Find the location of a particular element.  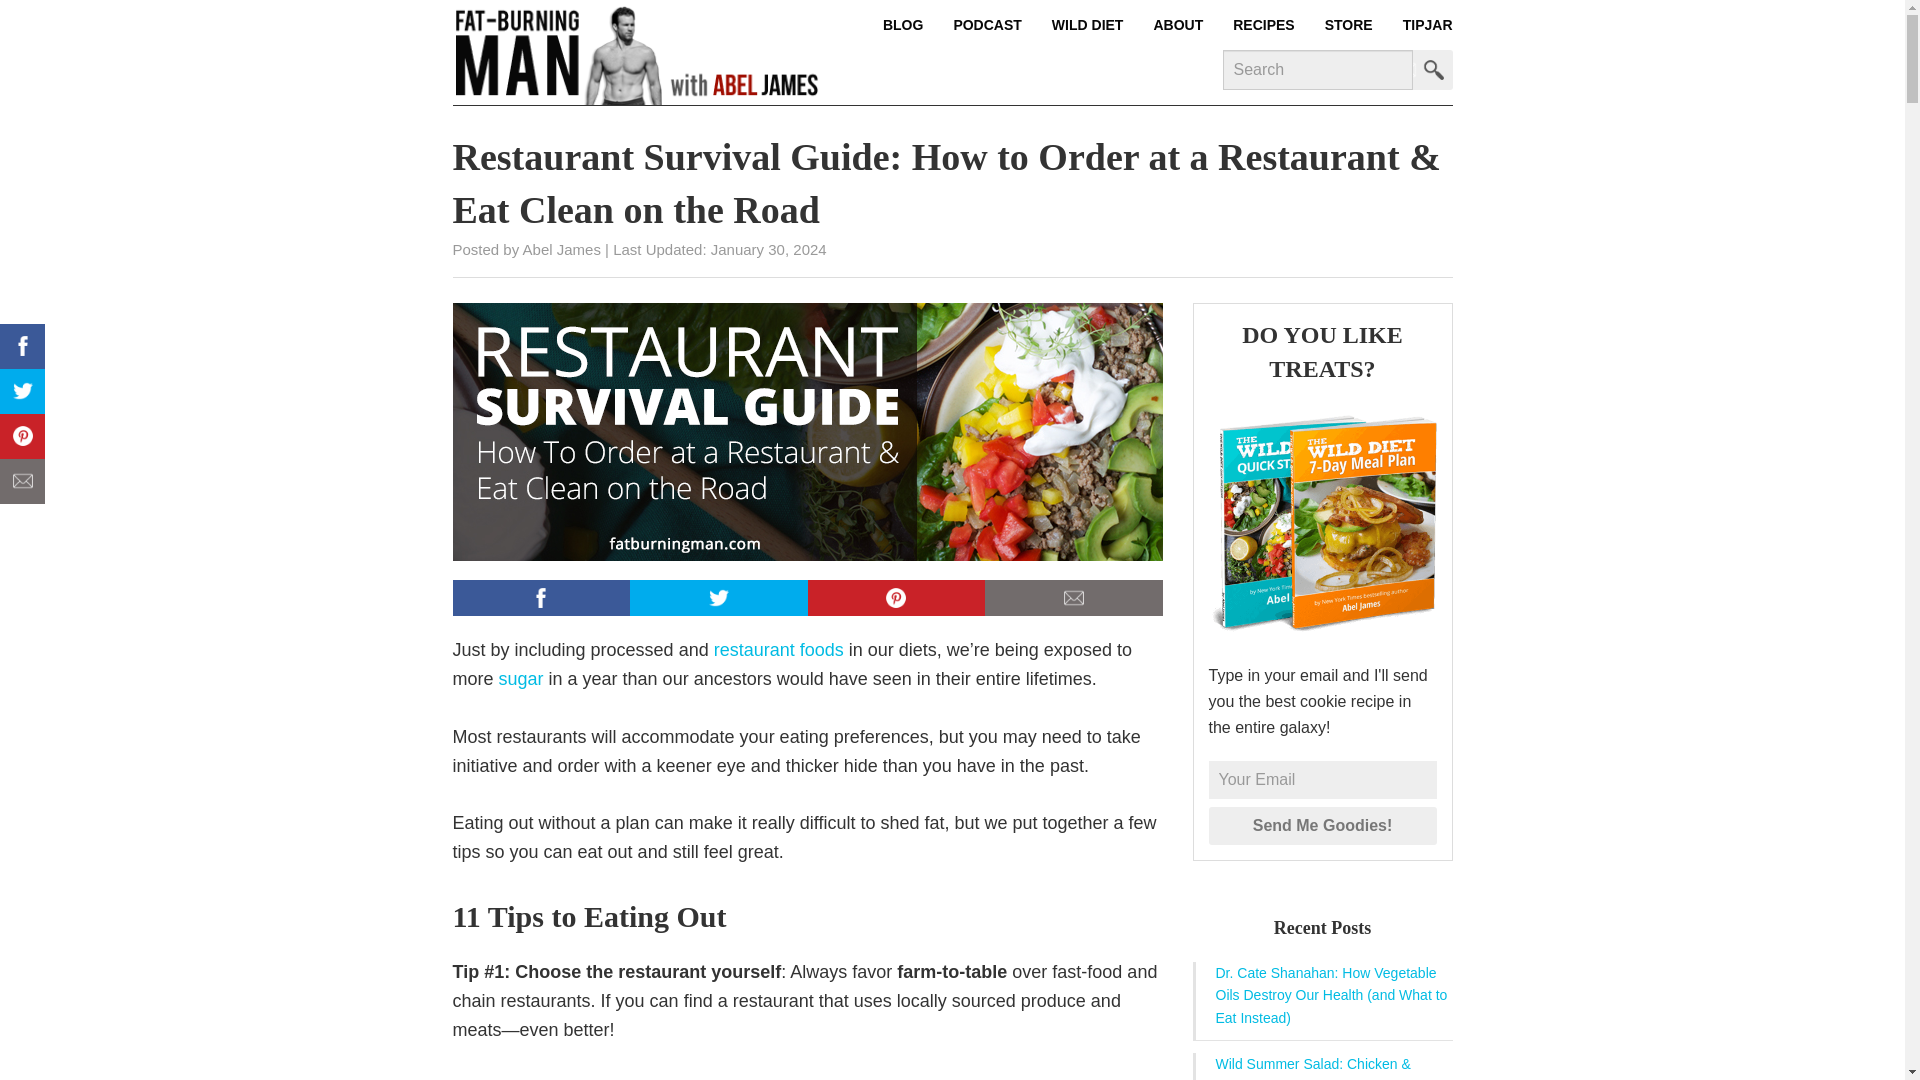

share with: twitter is located at coordinates (22, 391).